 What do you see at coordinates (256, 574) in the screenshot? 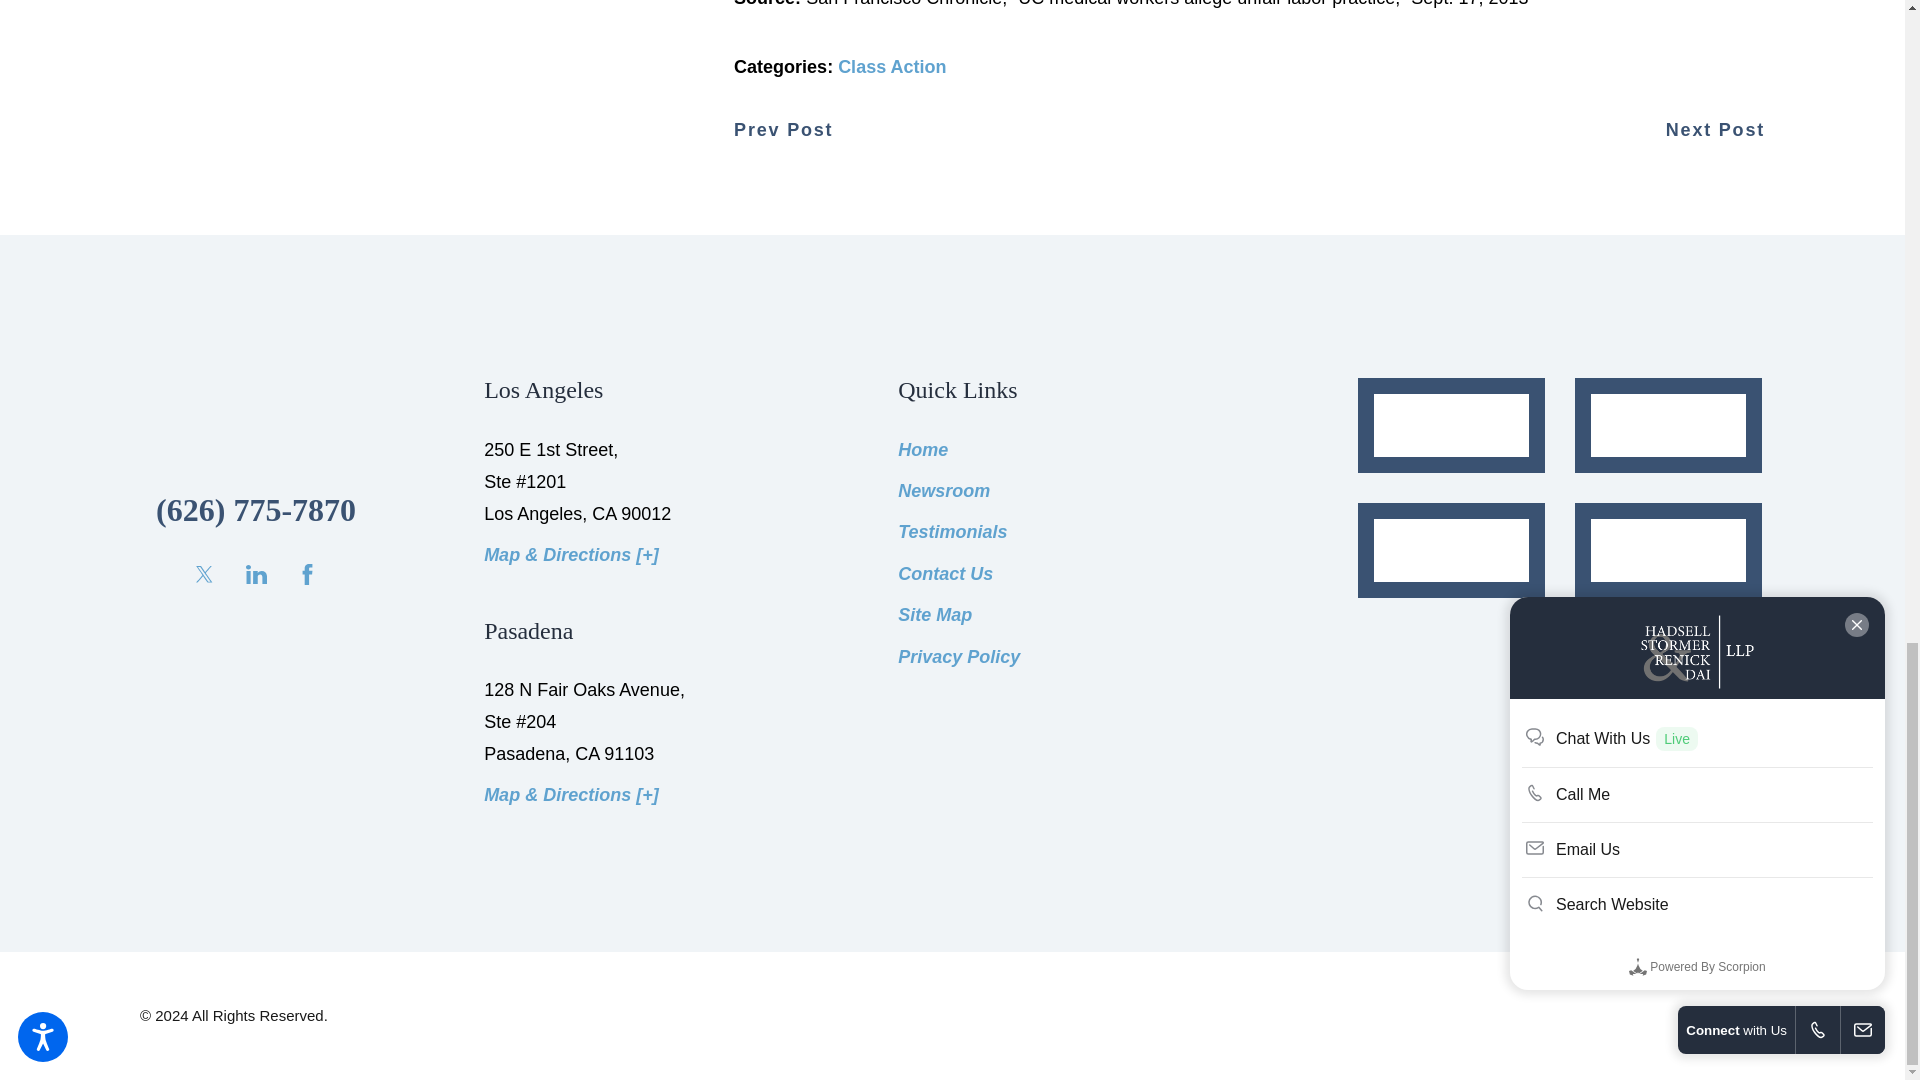
I see `LinkedIn` at bounding box center [256, 574].